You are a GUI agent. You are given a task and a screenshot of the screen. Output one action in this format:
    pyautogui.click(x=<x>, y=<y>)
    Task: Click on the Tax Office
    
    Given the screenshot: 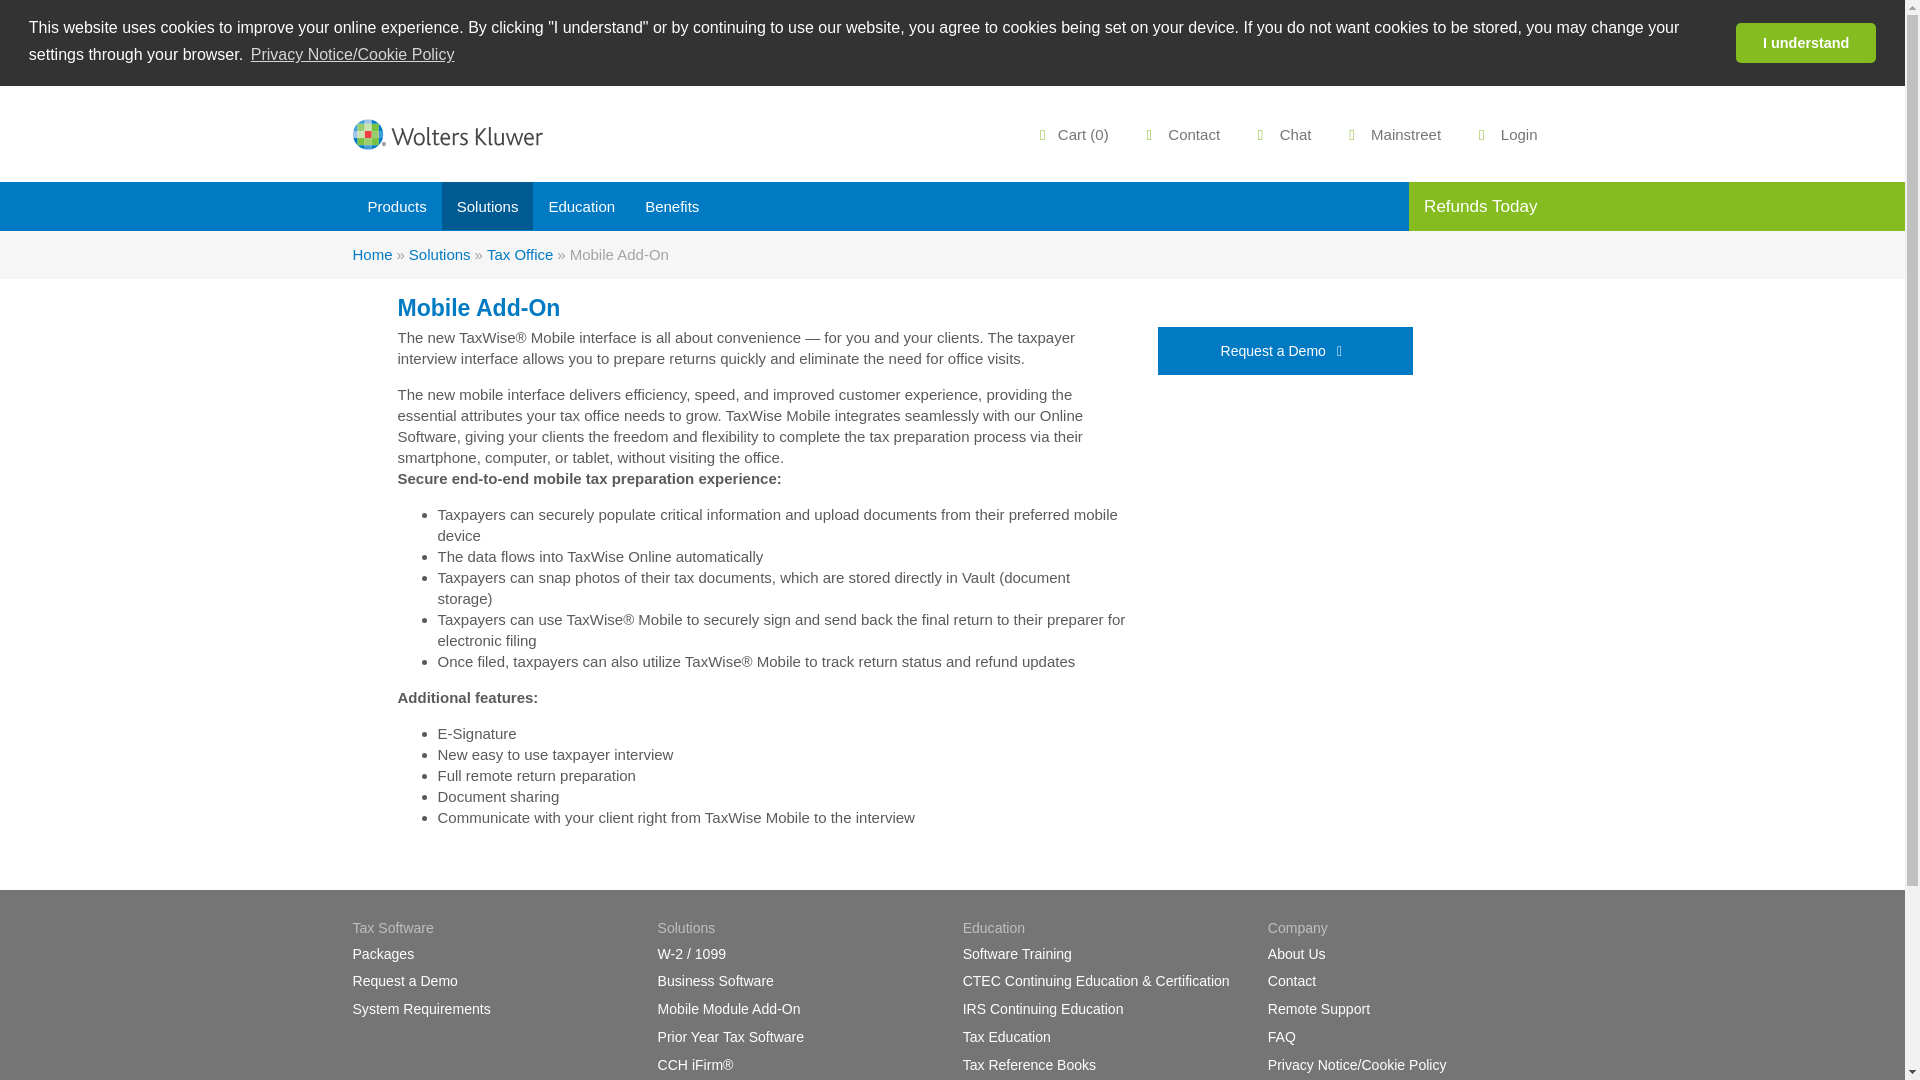 What is the action you would take?
    pyautogui.click(x=520, y=254)
    